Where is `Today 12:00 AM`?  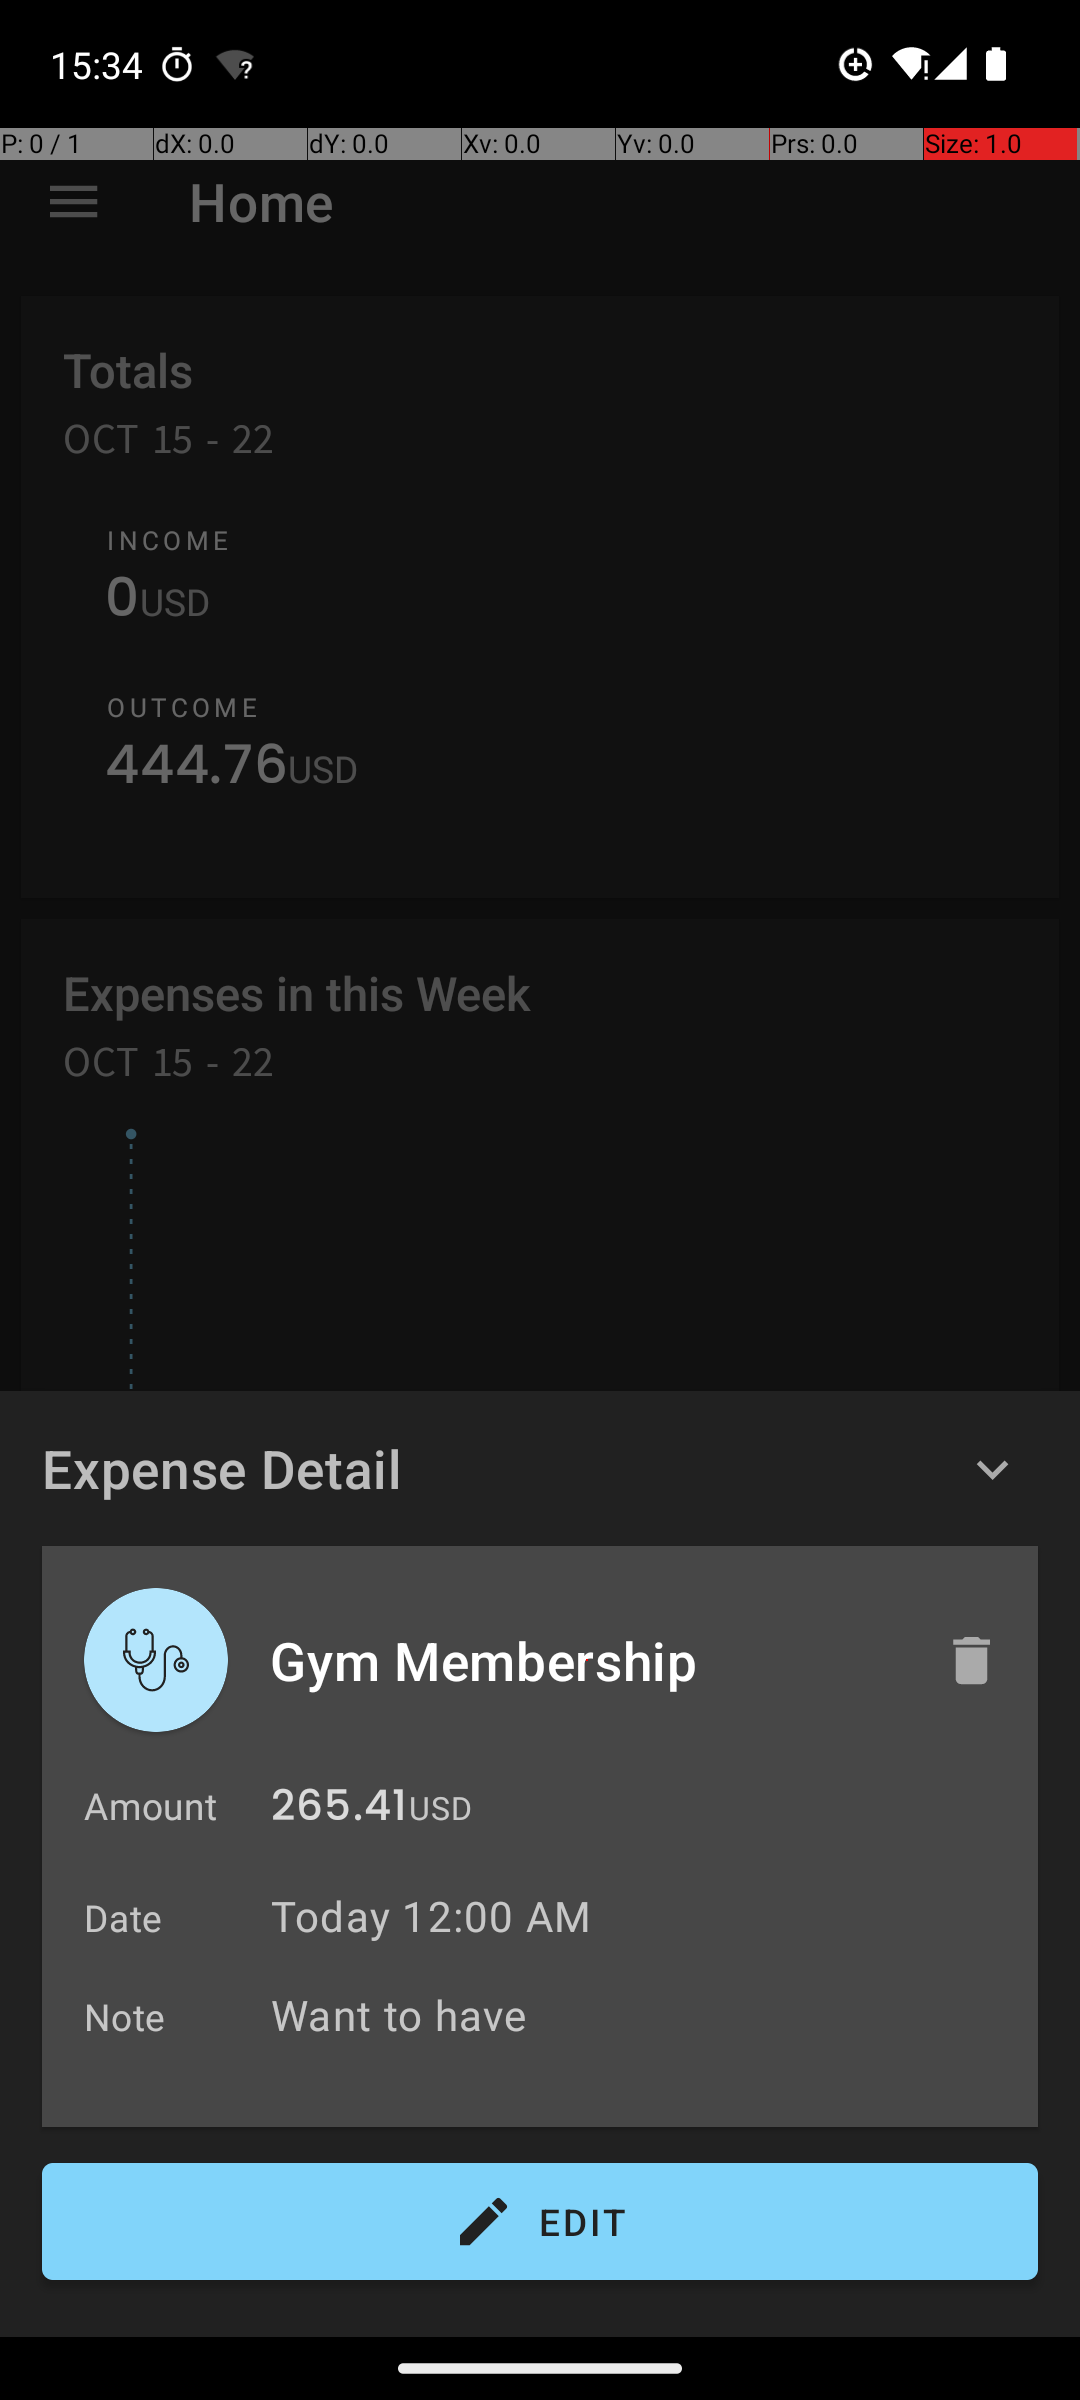 Today 12:00 AM is located at coordinates (432, 1916).